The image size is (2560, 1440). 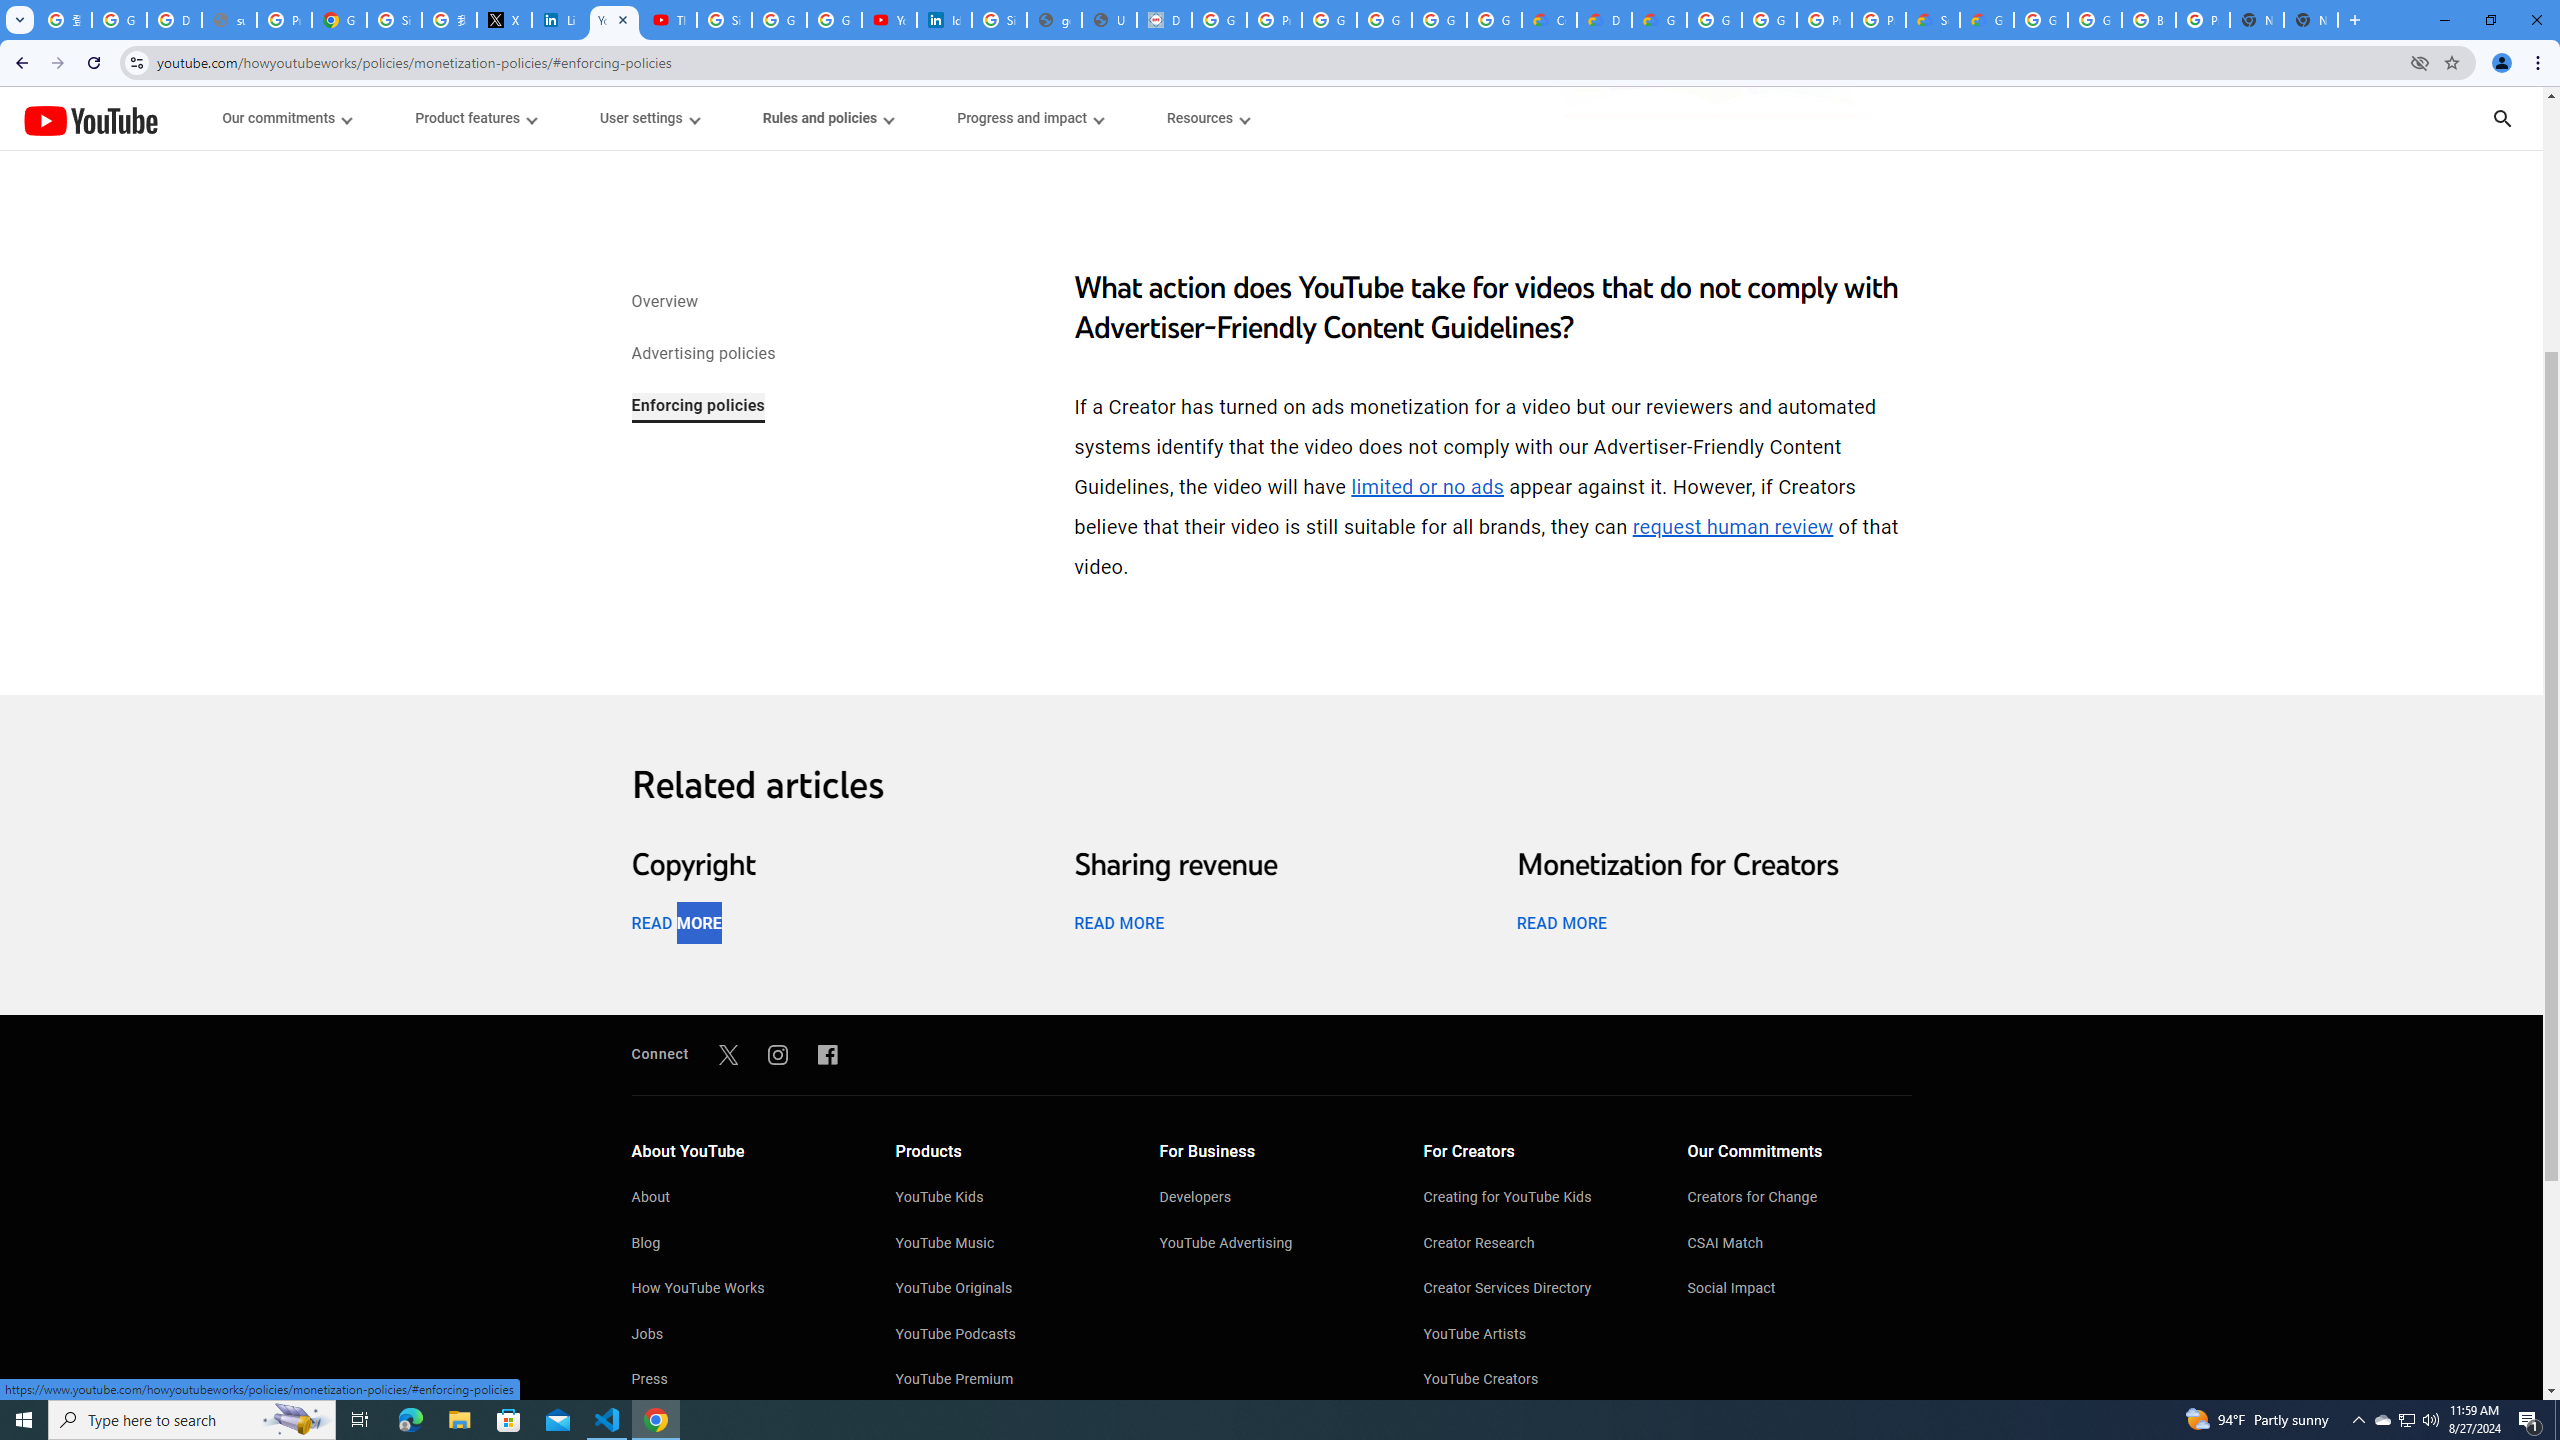 I want to click on YouTube Artists, so click(x=1536, y=1336).